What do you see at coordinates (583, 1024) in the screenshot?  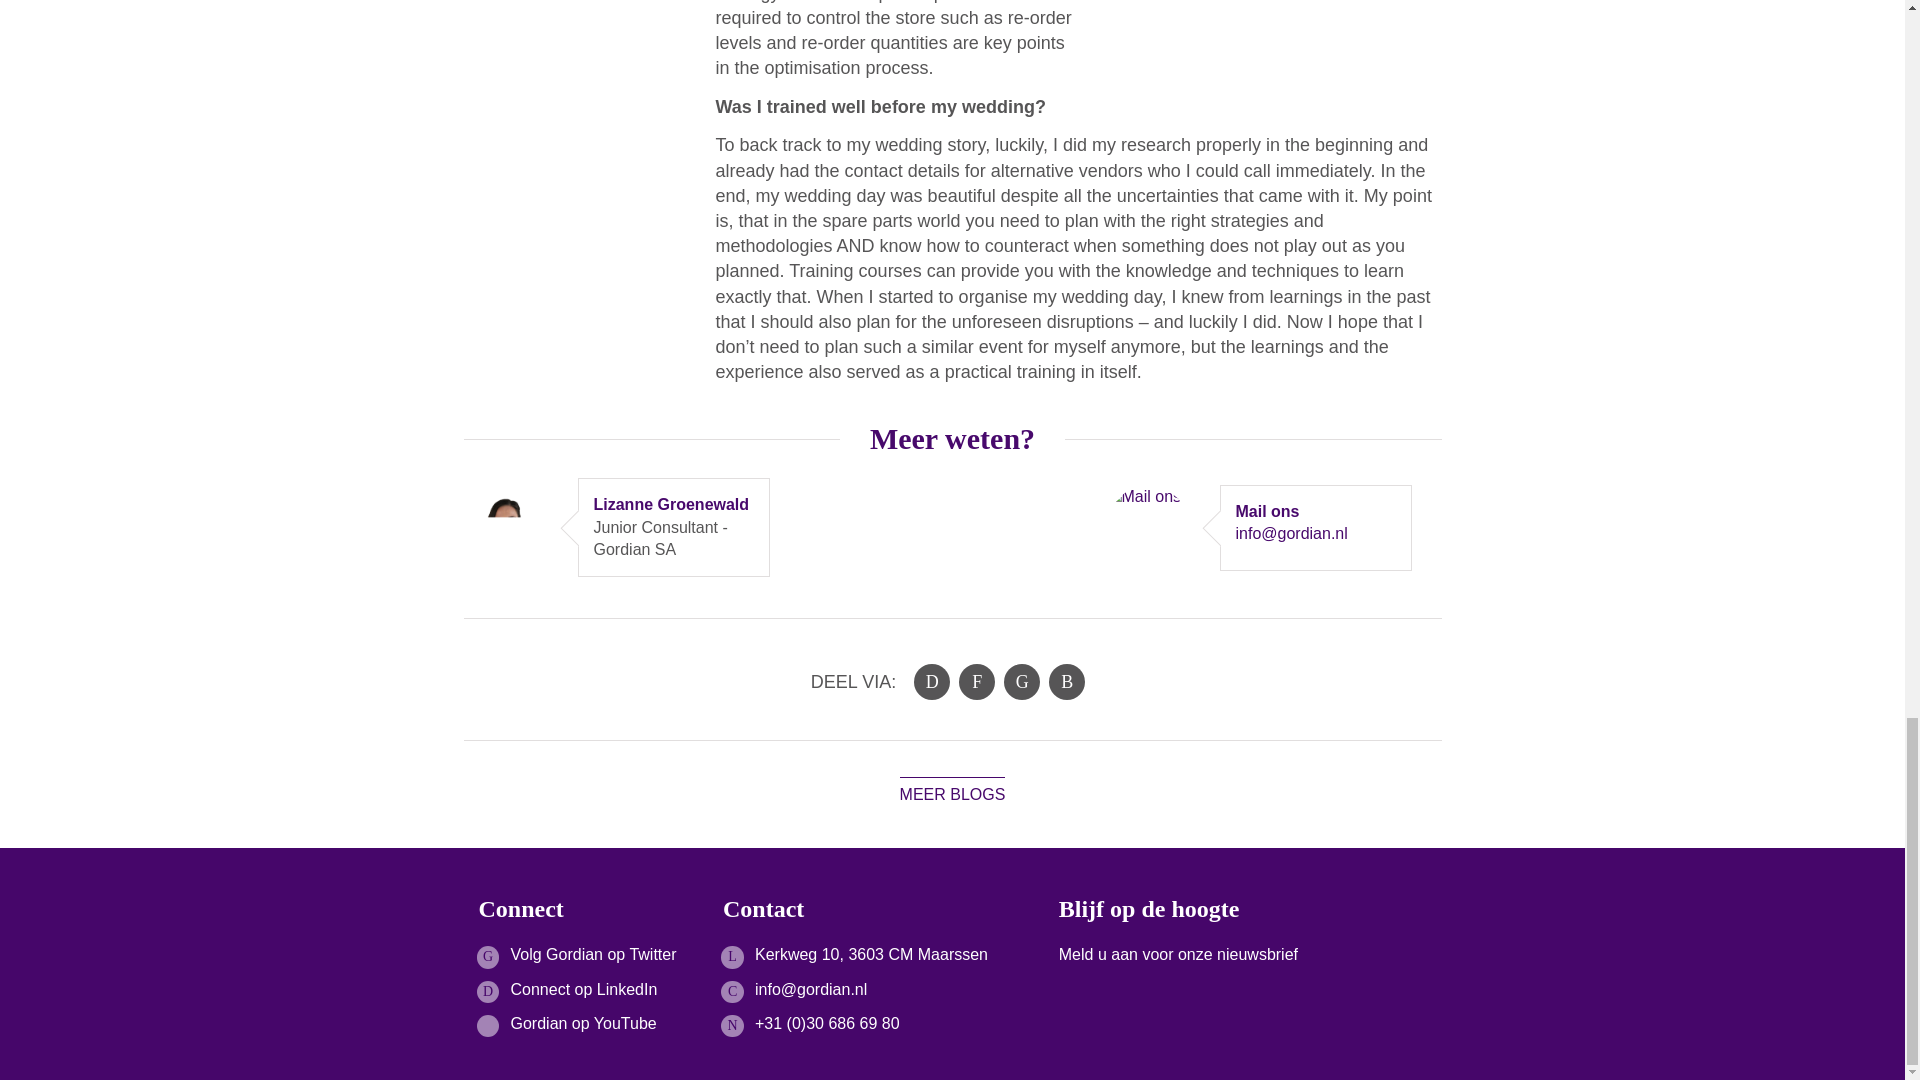 I see `Gordian op YouTube` at bounding box center [583, 1024].